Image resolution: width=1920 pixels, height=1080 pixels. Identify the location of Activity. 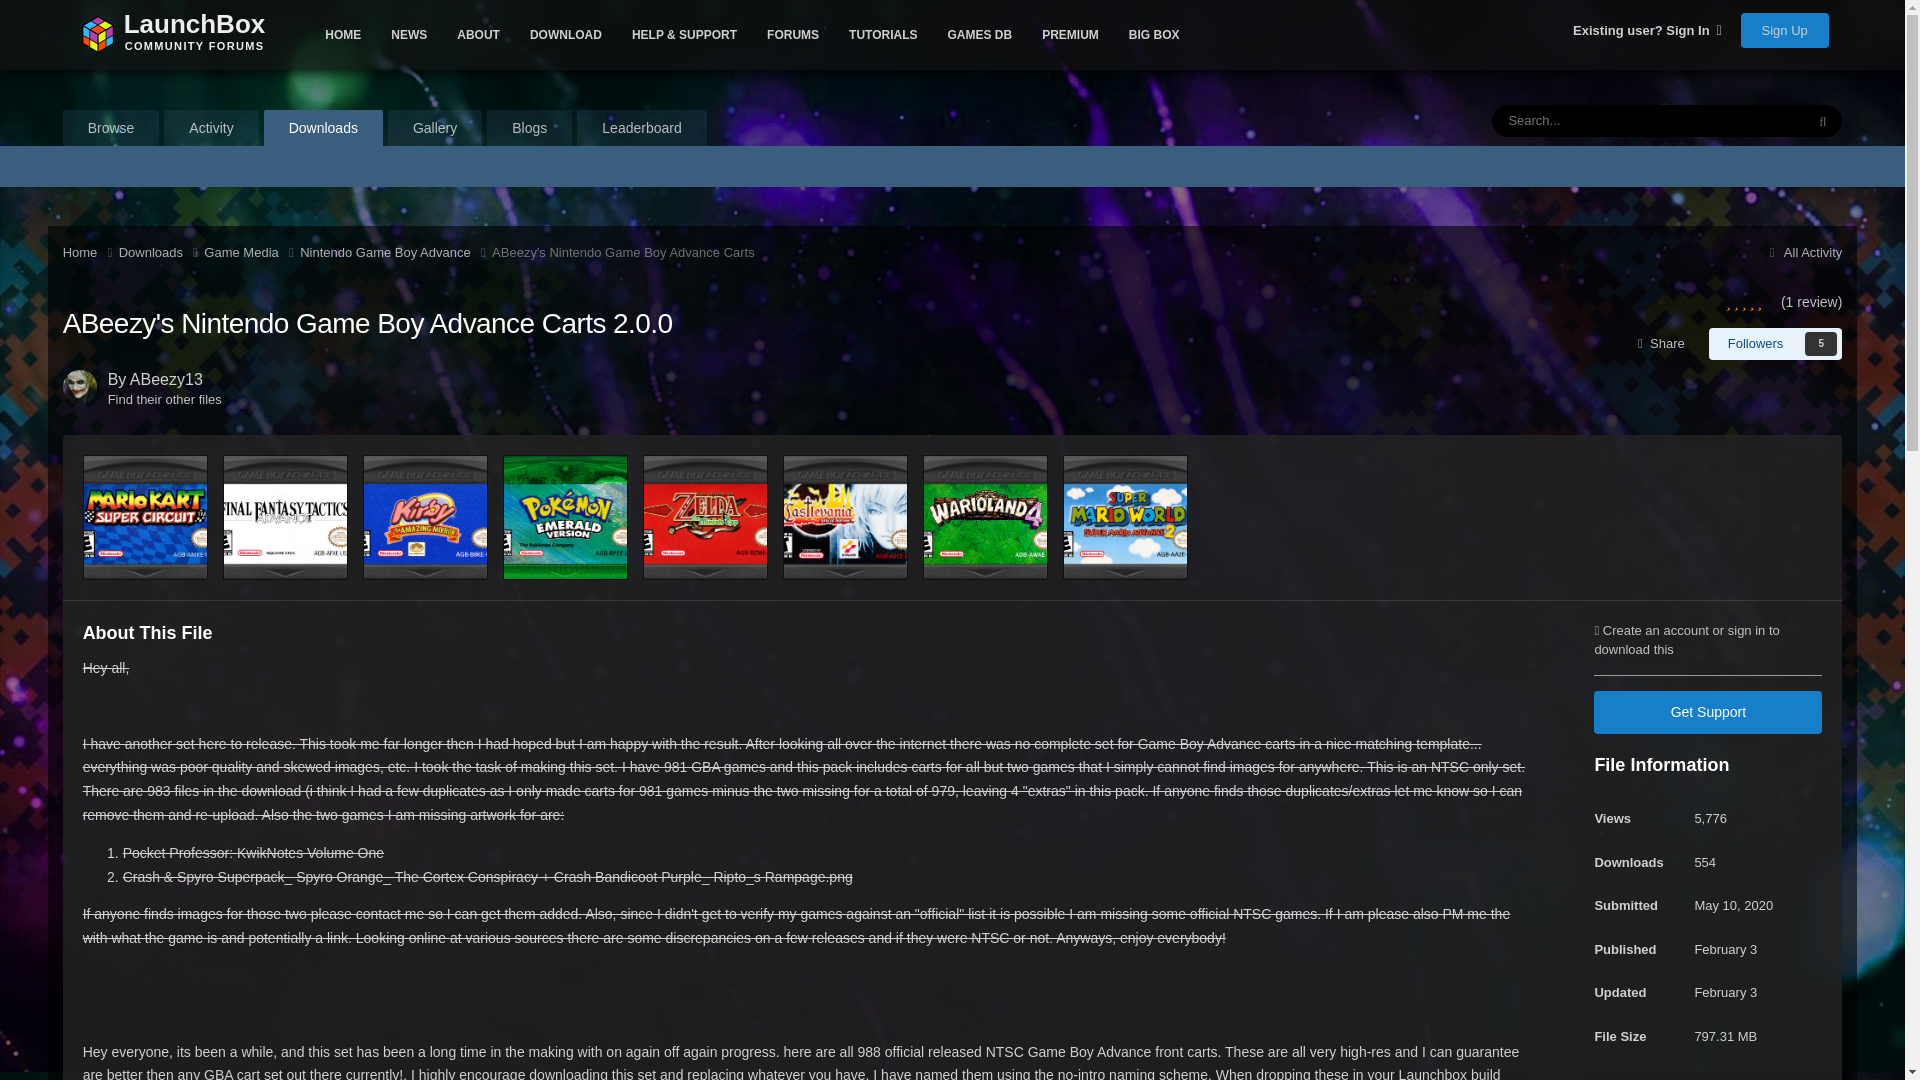
(323, 128).